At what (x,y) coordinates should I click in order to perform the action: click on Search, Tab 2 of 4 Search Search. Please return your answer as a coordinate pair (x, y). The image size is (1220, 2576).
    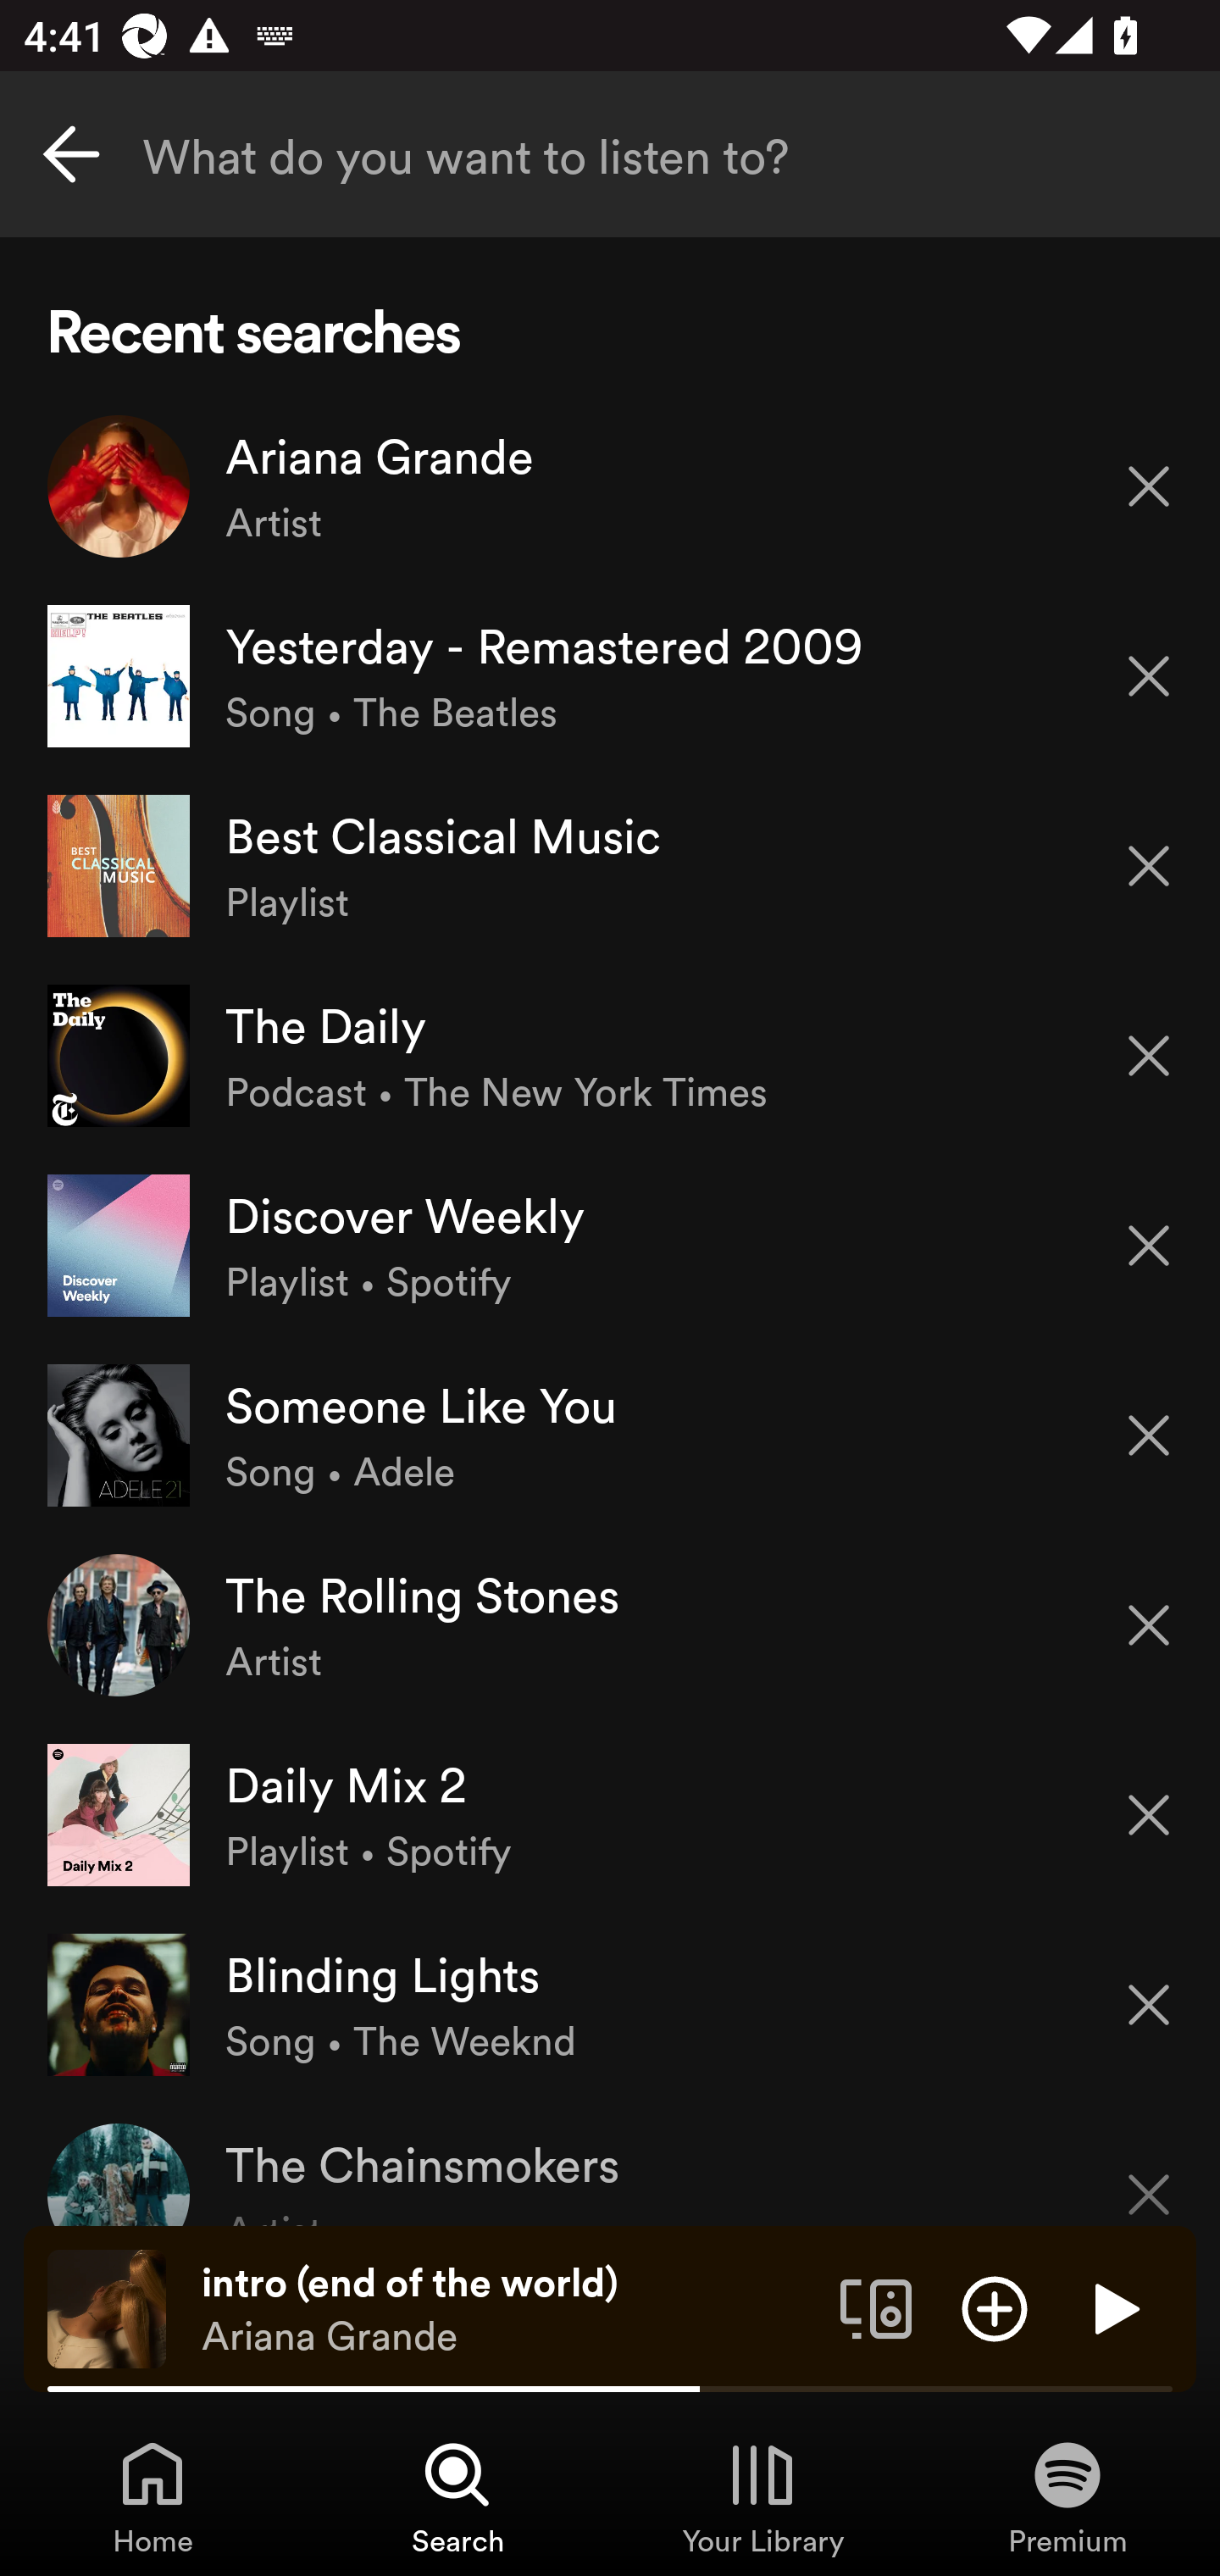
    Looking at the image, I should click on (457, 2496).